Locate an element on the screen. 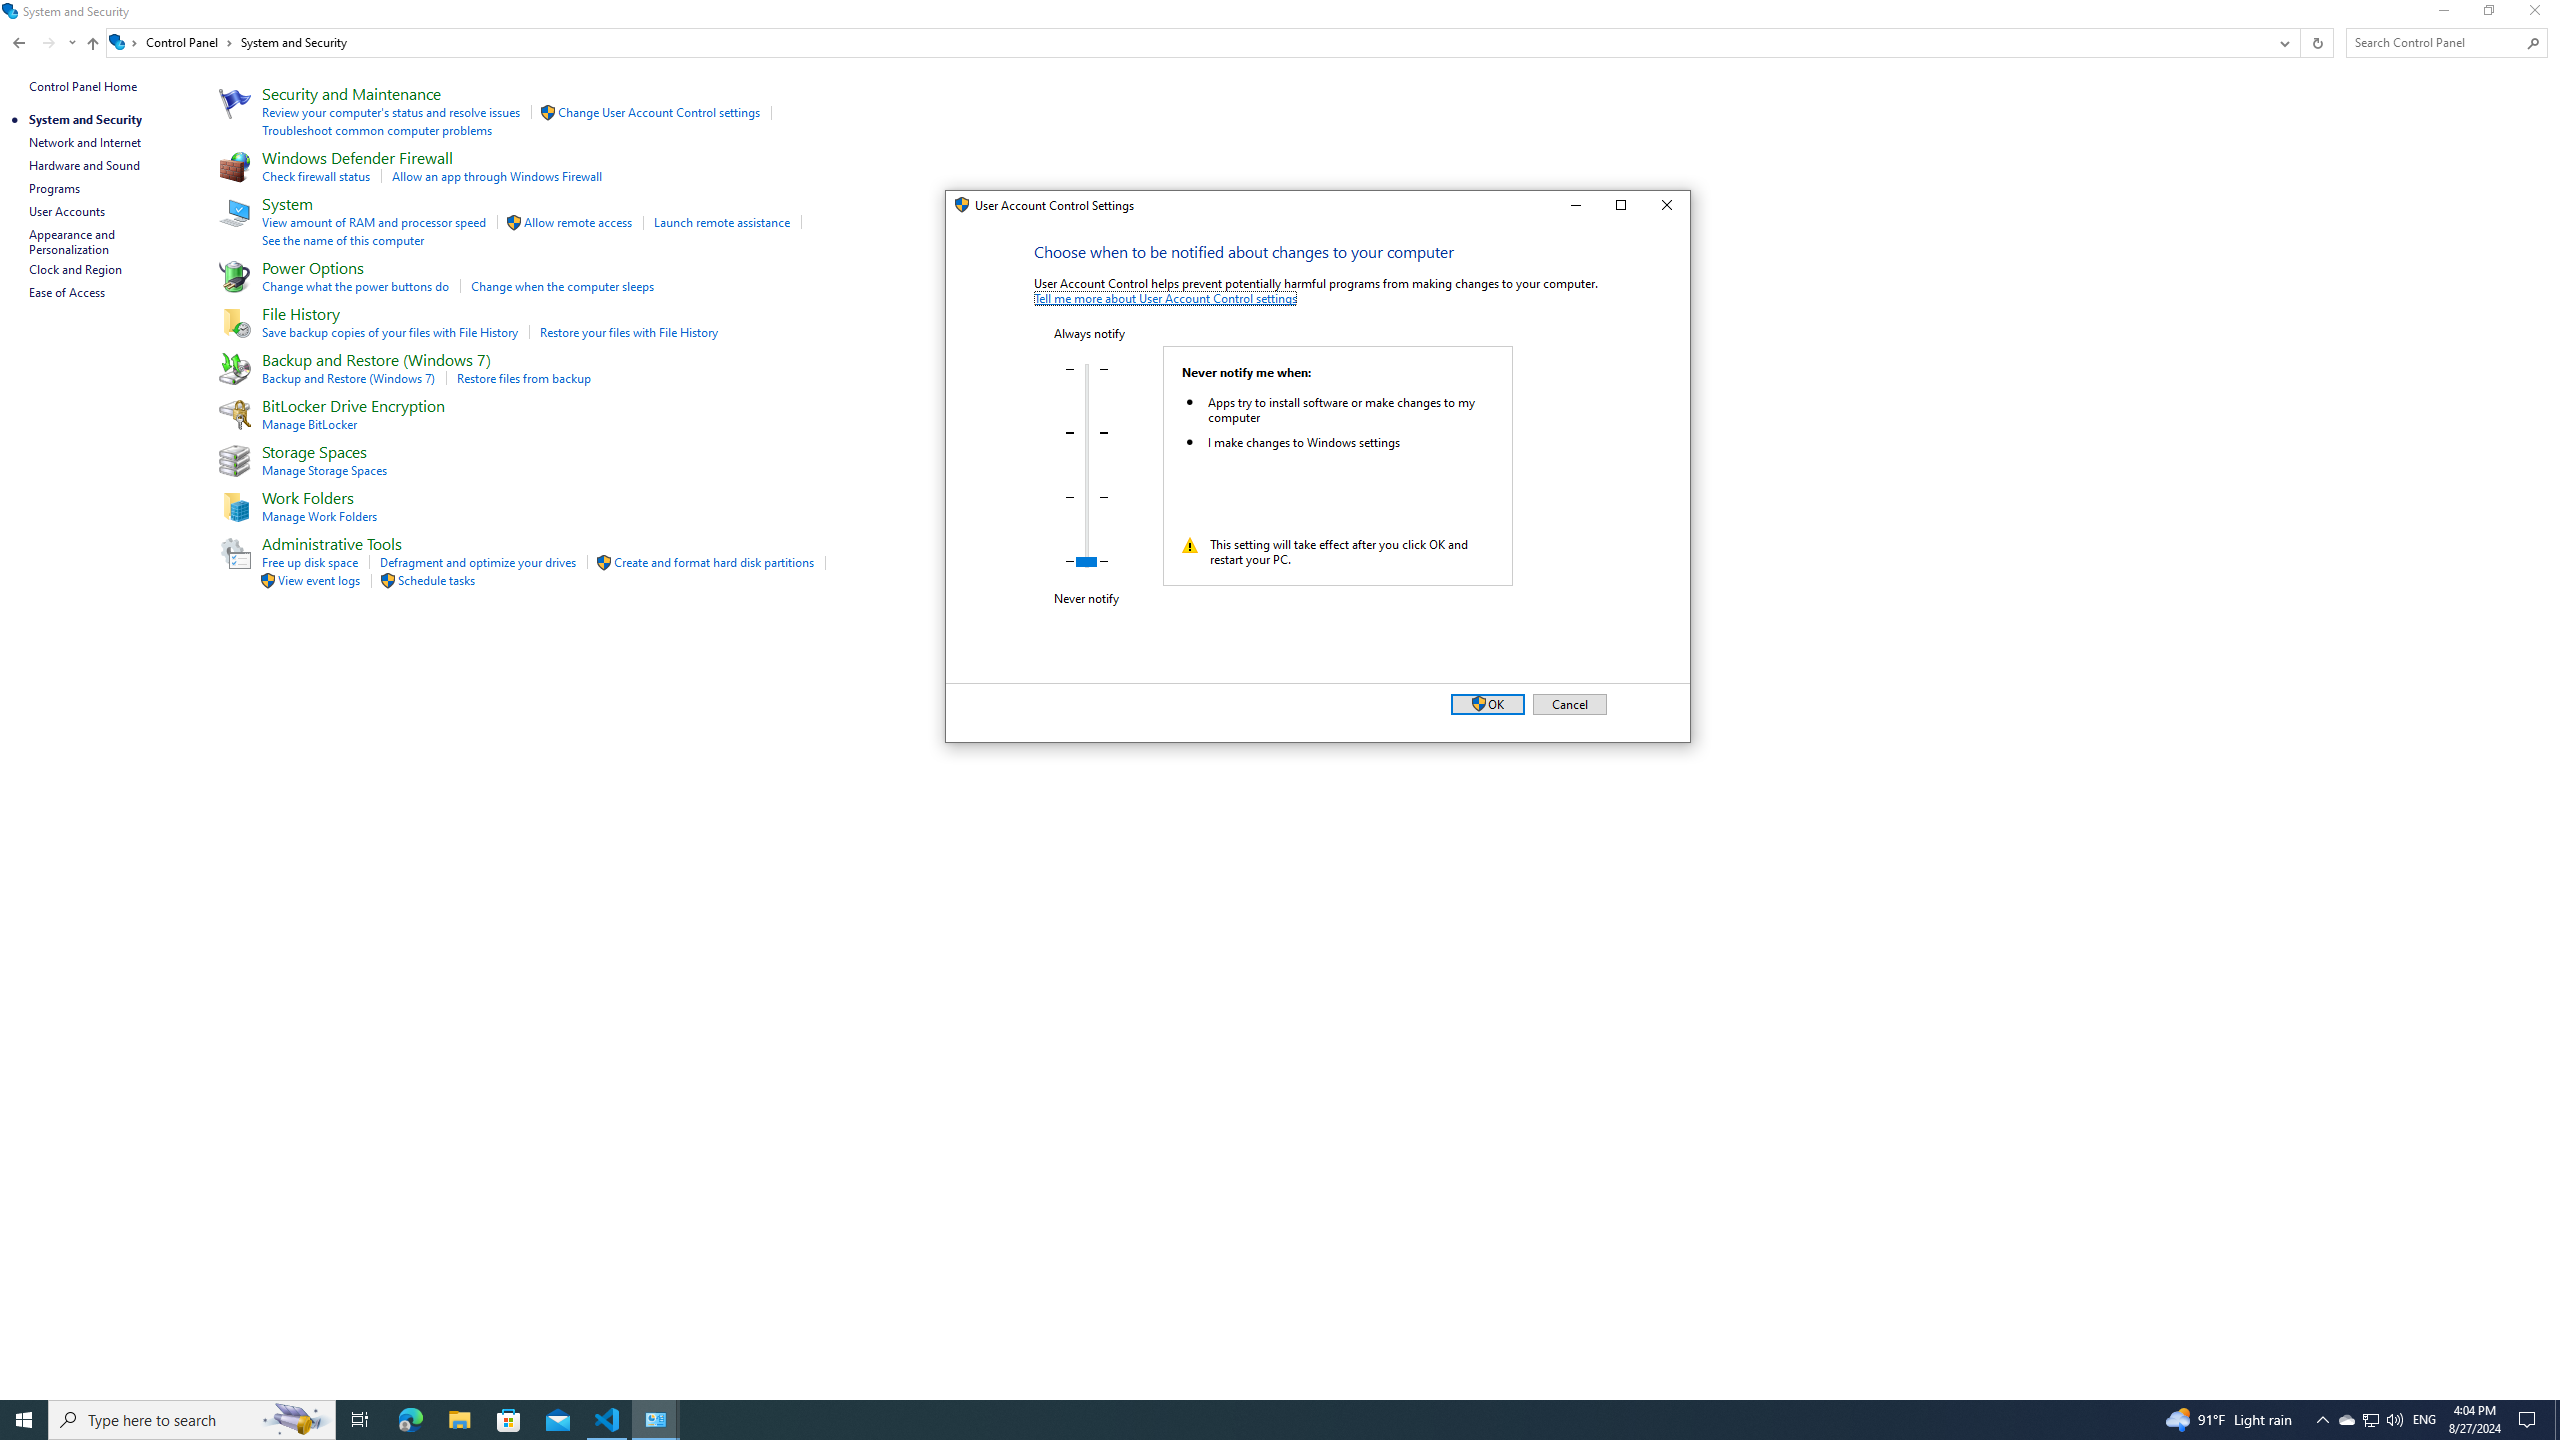 The height and width of the screenshot is (1440, 2560). Tell me more about User Account Control settings is located at coordinates (1166, 298).